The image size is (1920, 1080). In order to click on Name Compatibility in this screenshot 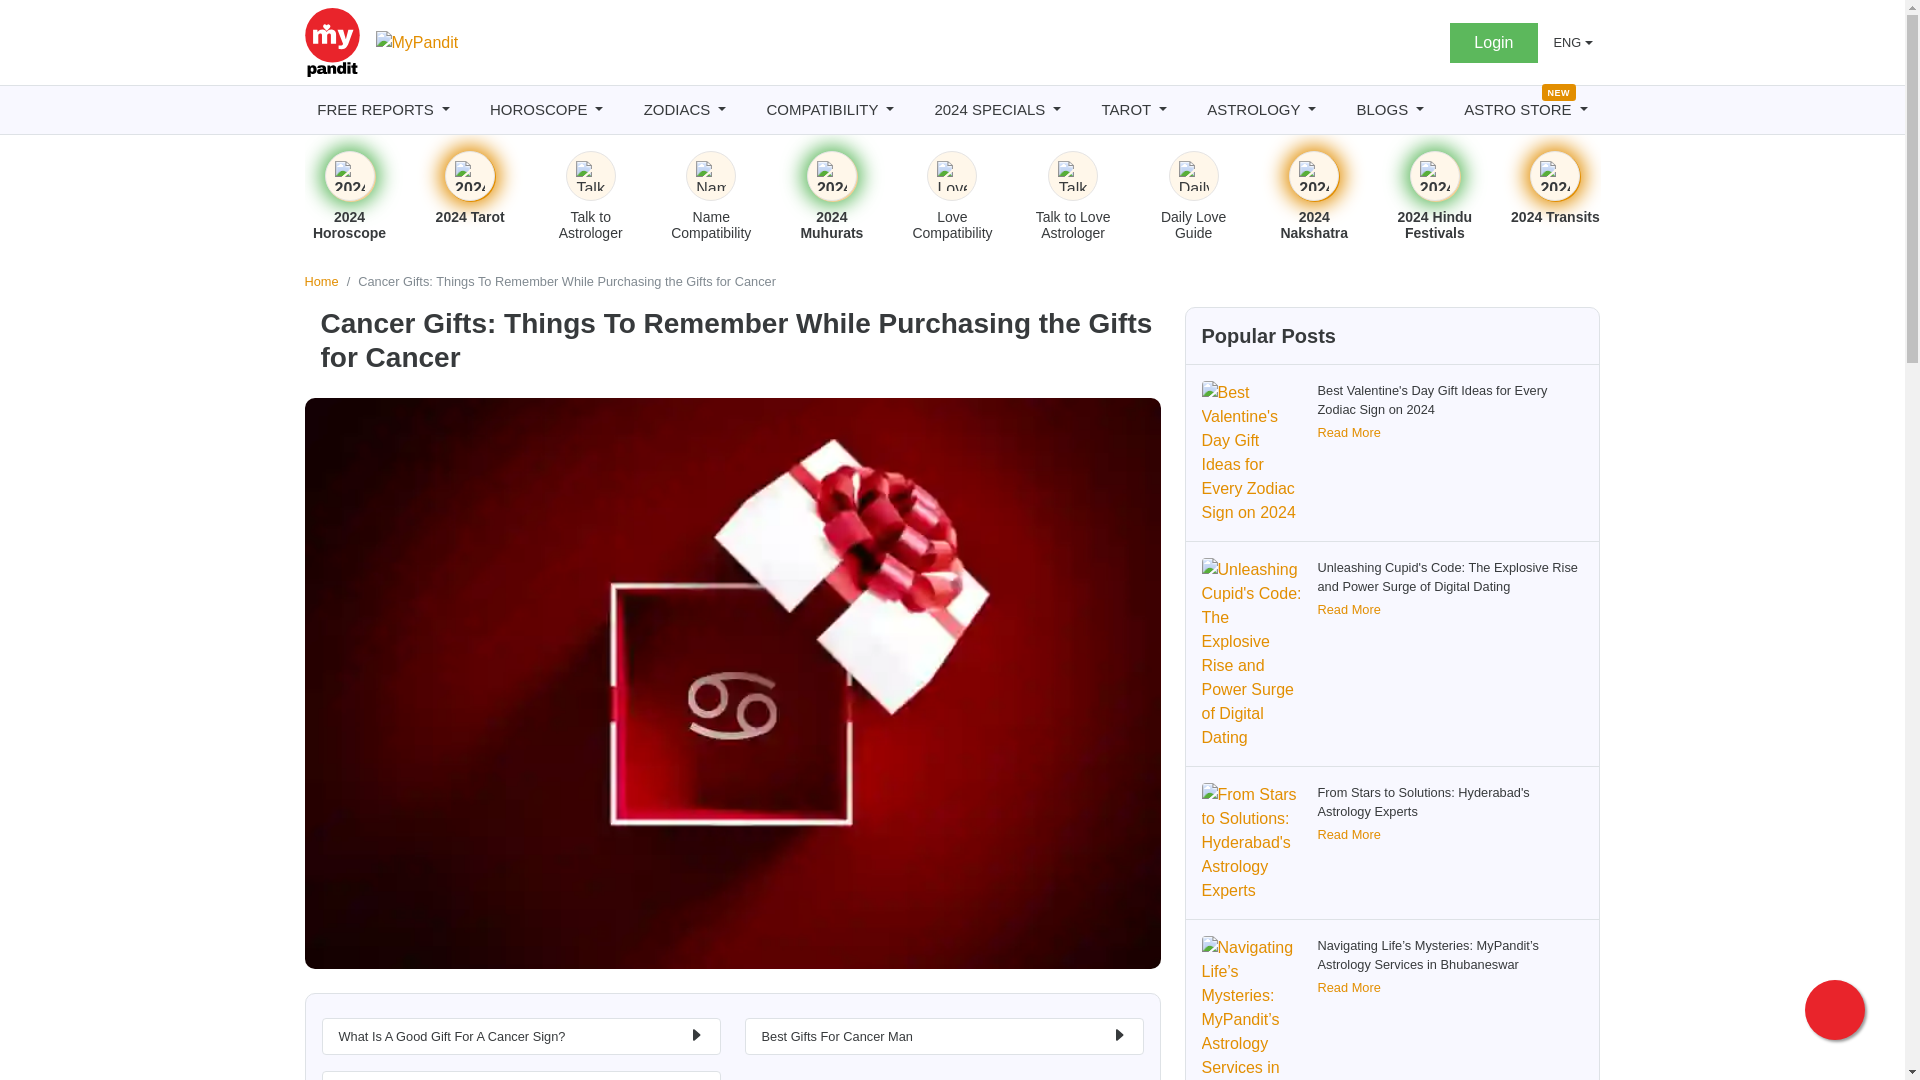, I will do `click(710, 176)`.